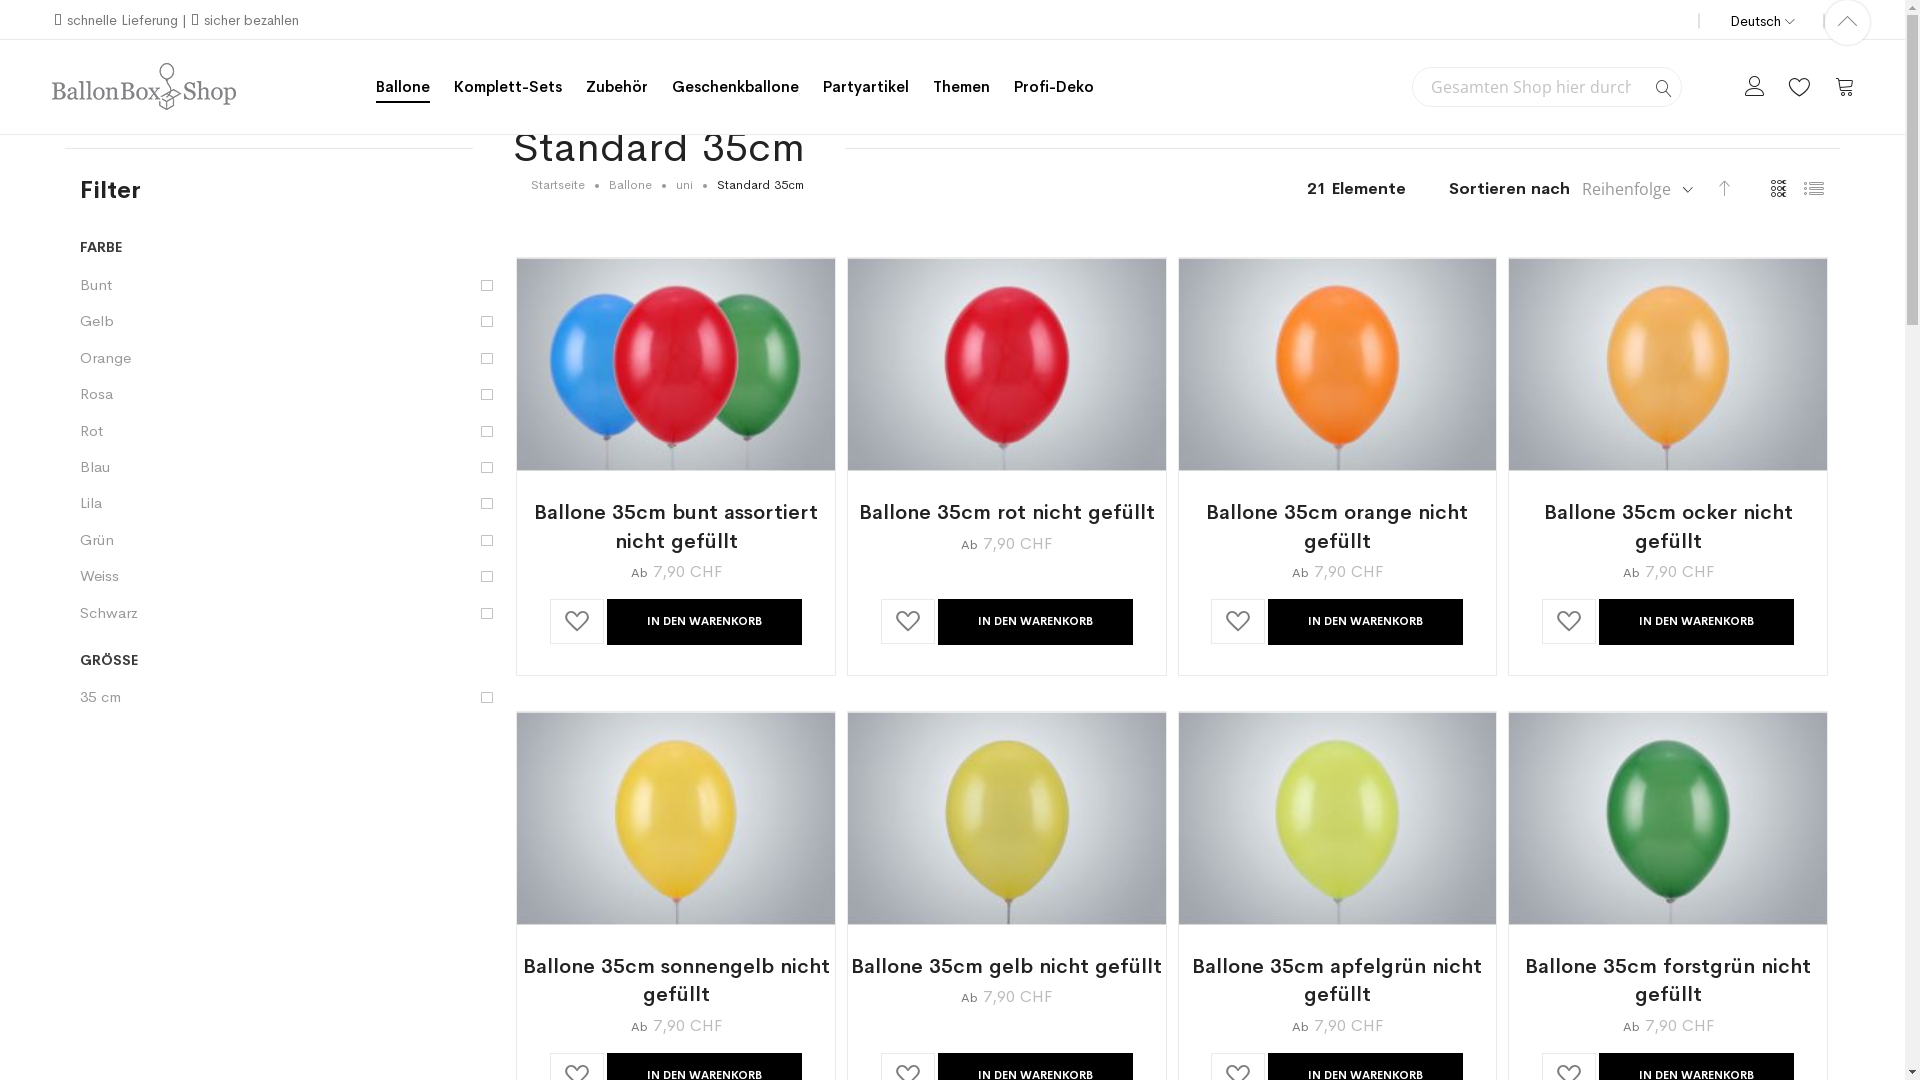  I want to click on Liste, so click(1813, 189).